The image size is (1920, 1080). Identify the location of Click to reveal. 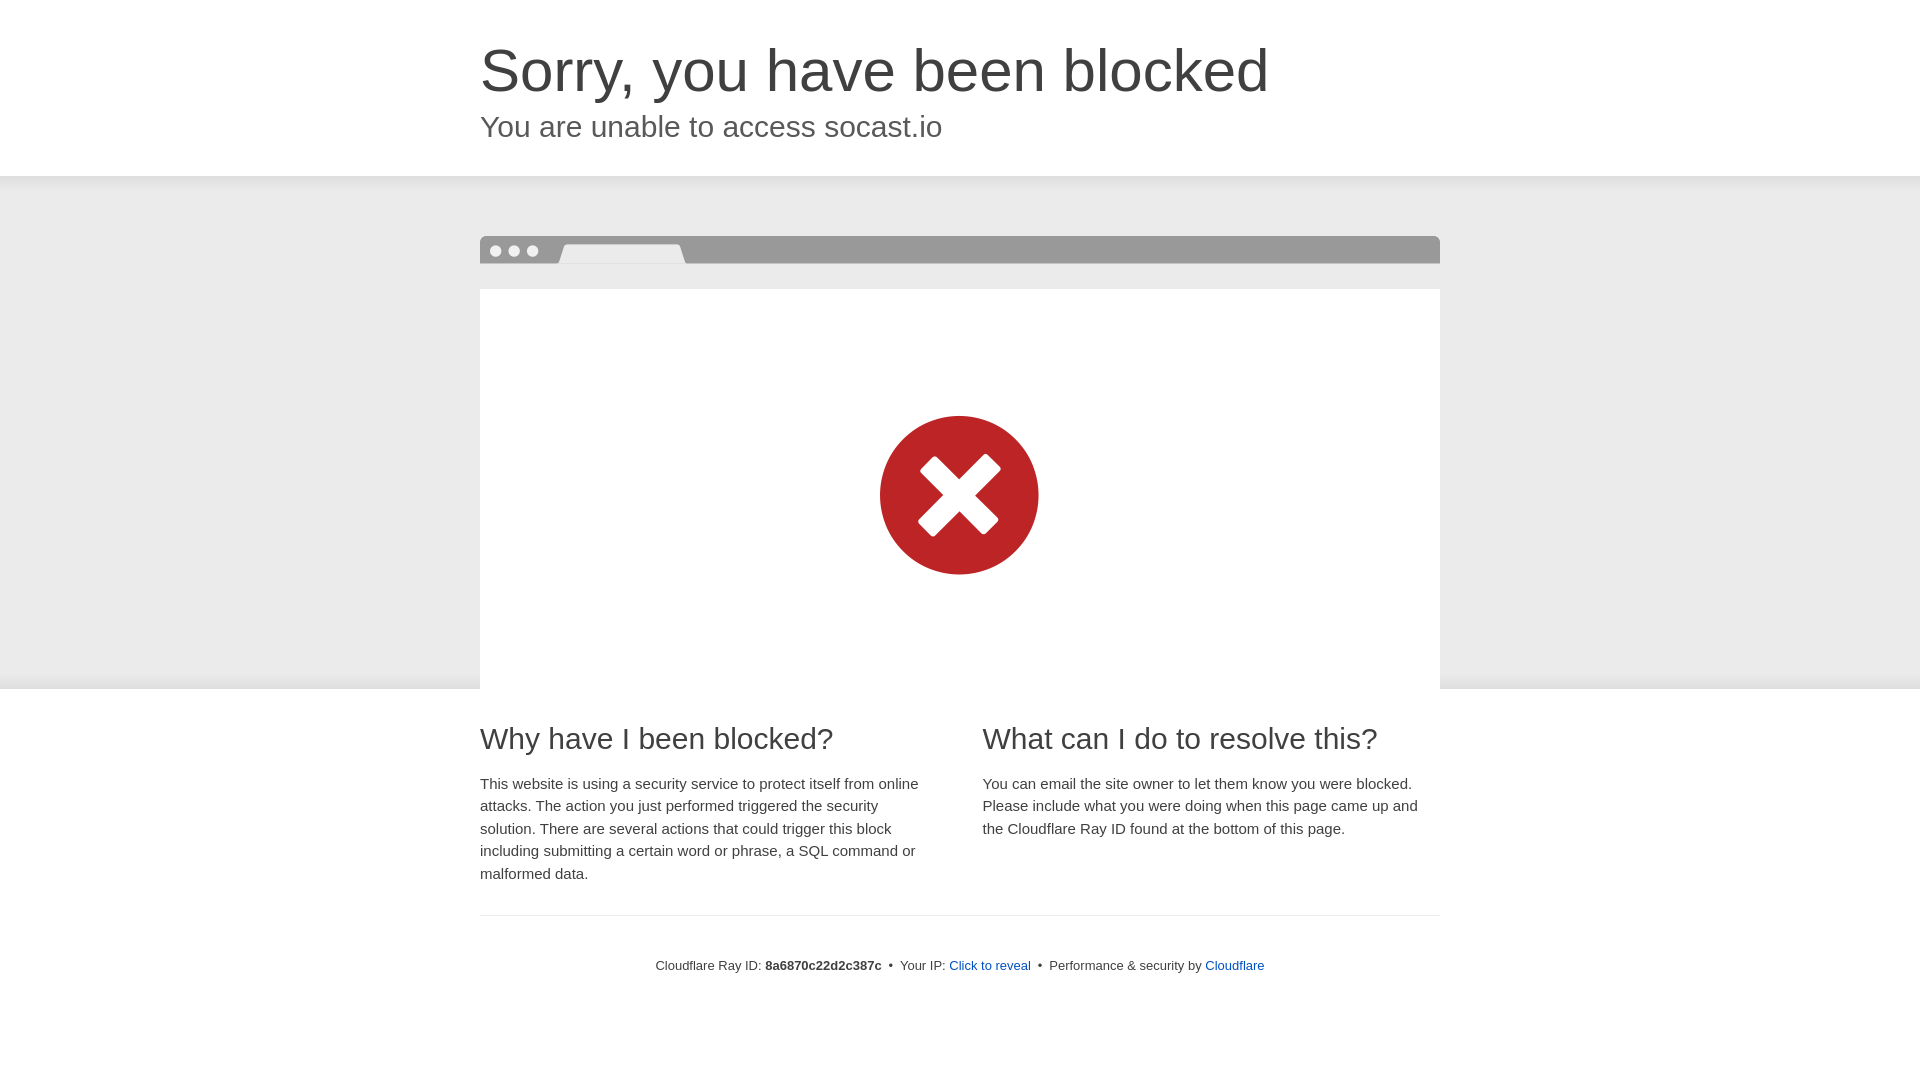
(990, 966).